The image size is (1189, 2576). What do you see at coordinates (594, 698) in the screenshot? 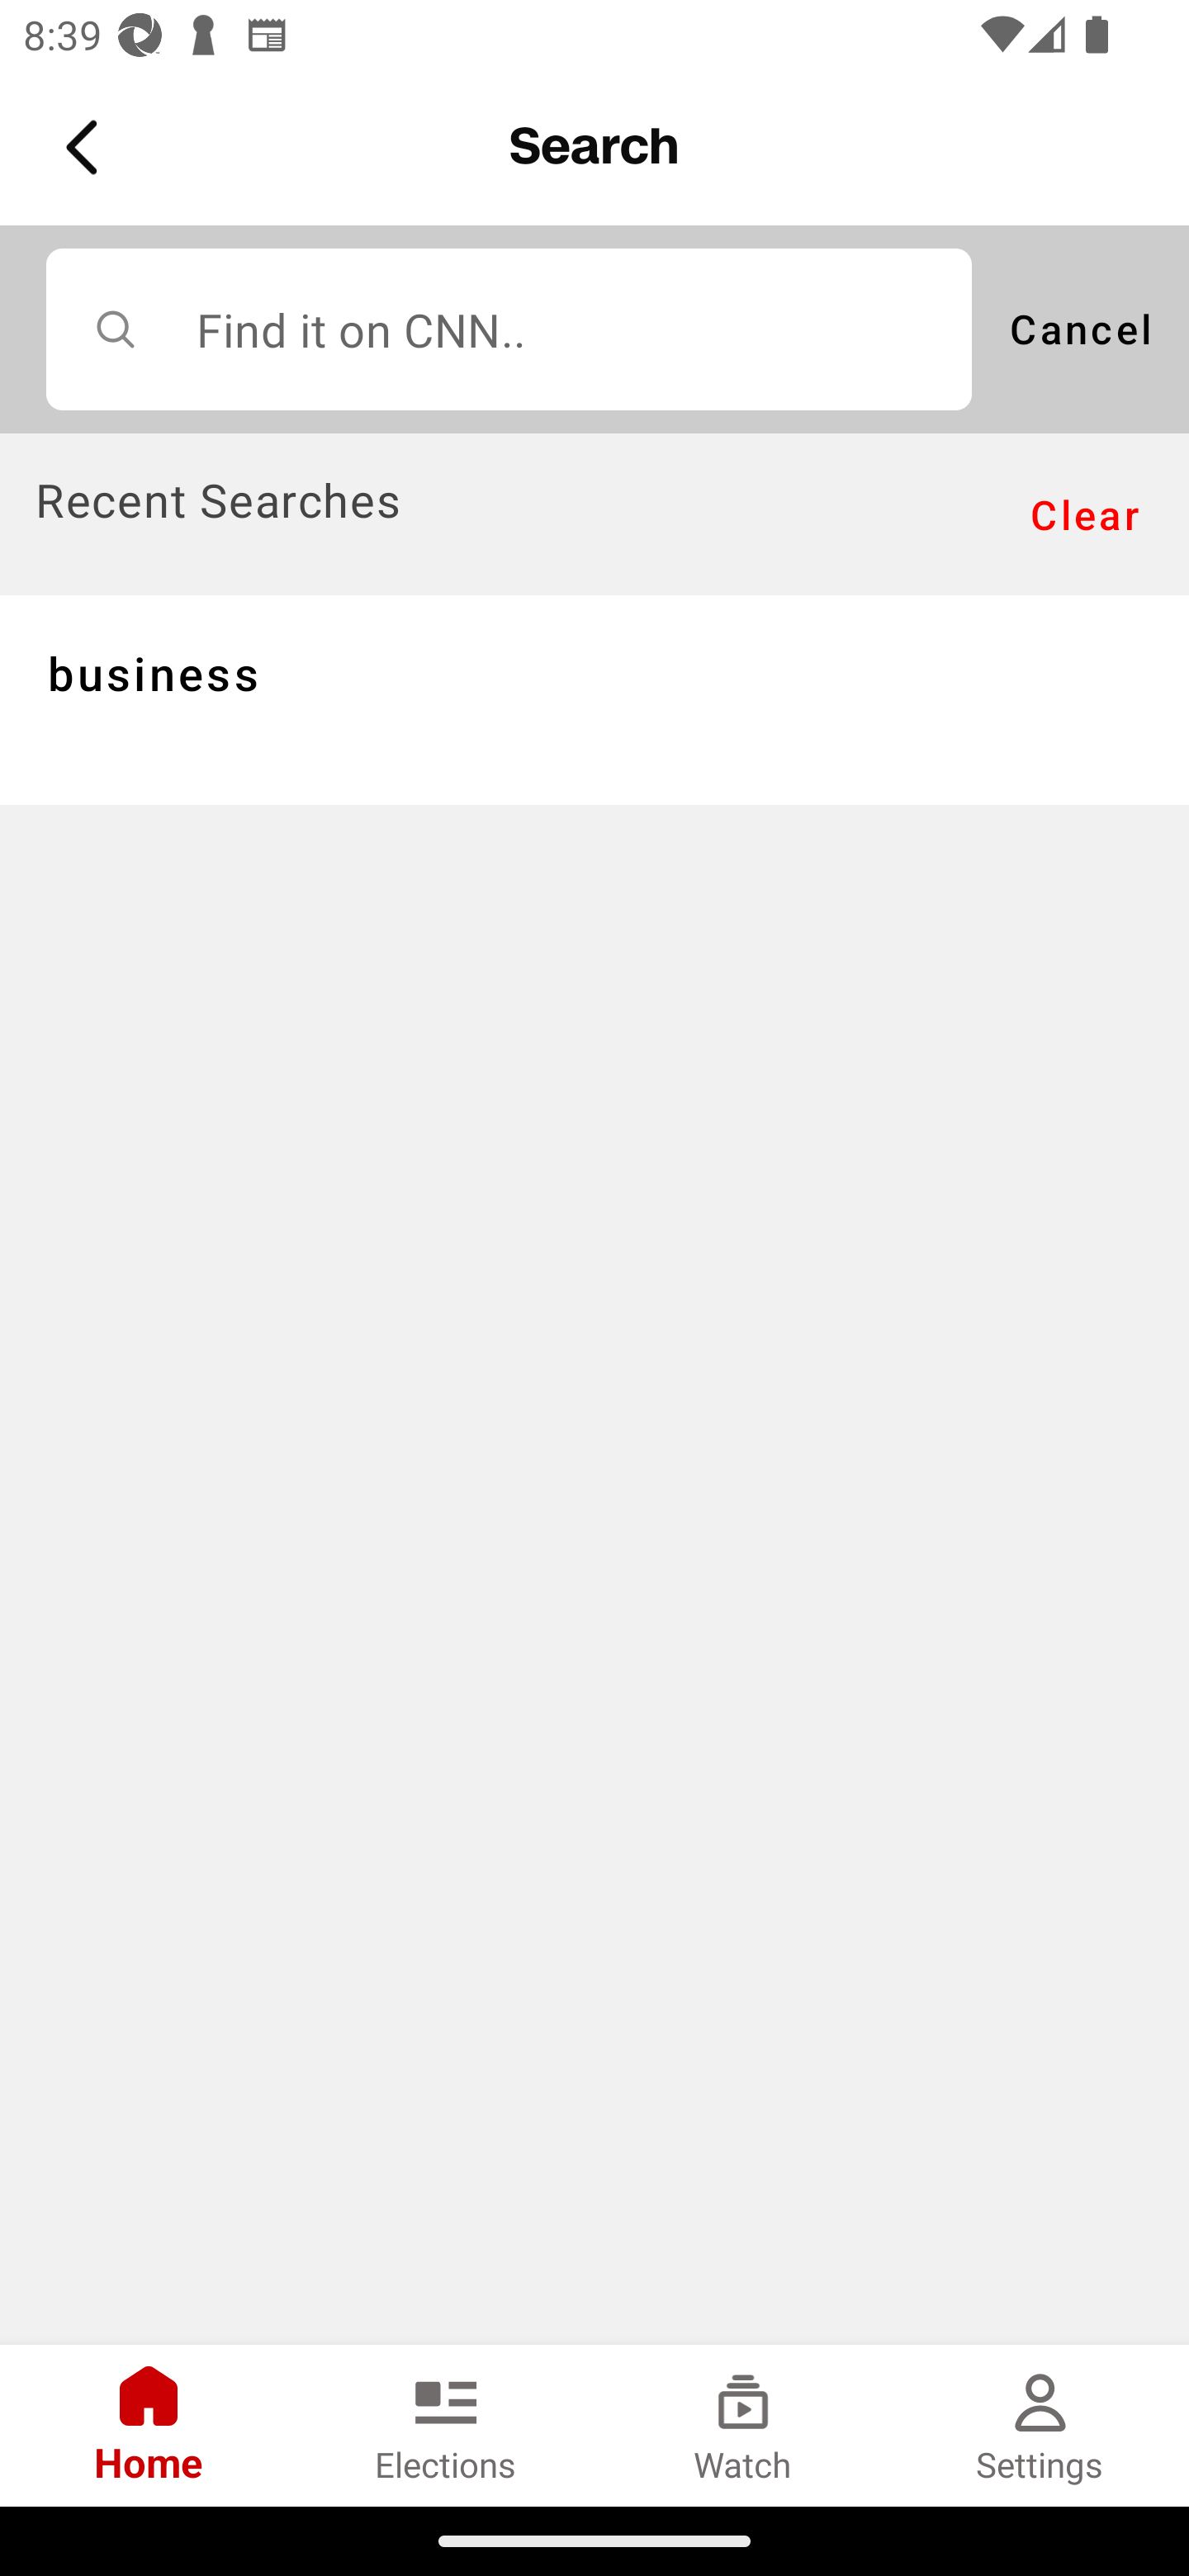
I see `business
` at bounding box center [594, 698].